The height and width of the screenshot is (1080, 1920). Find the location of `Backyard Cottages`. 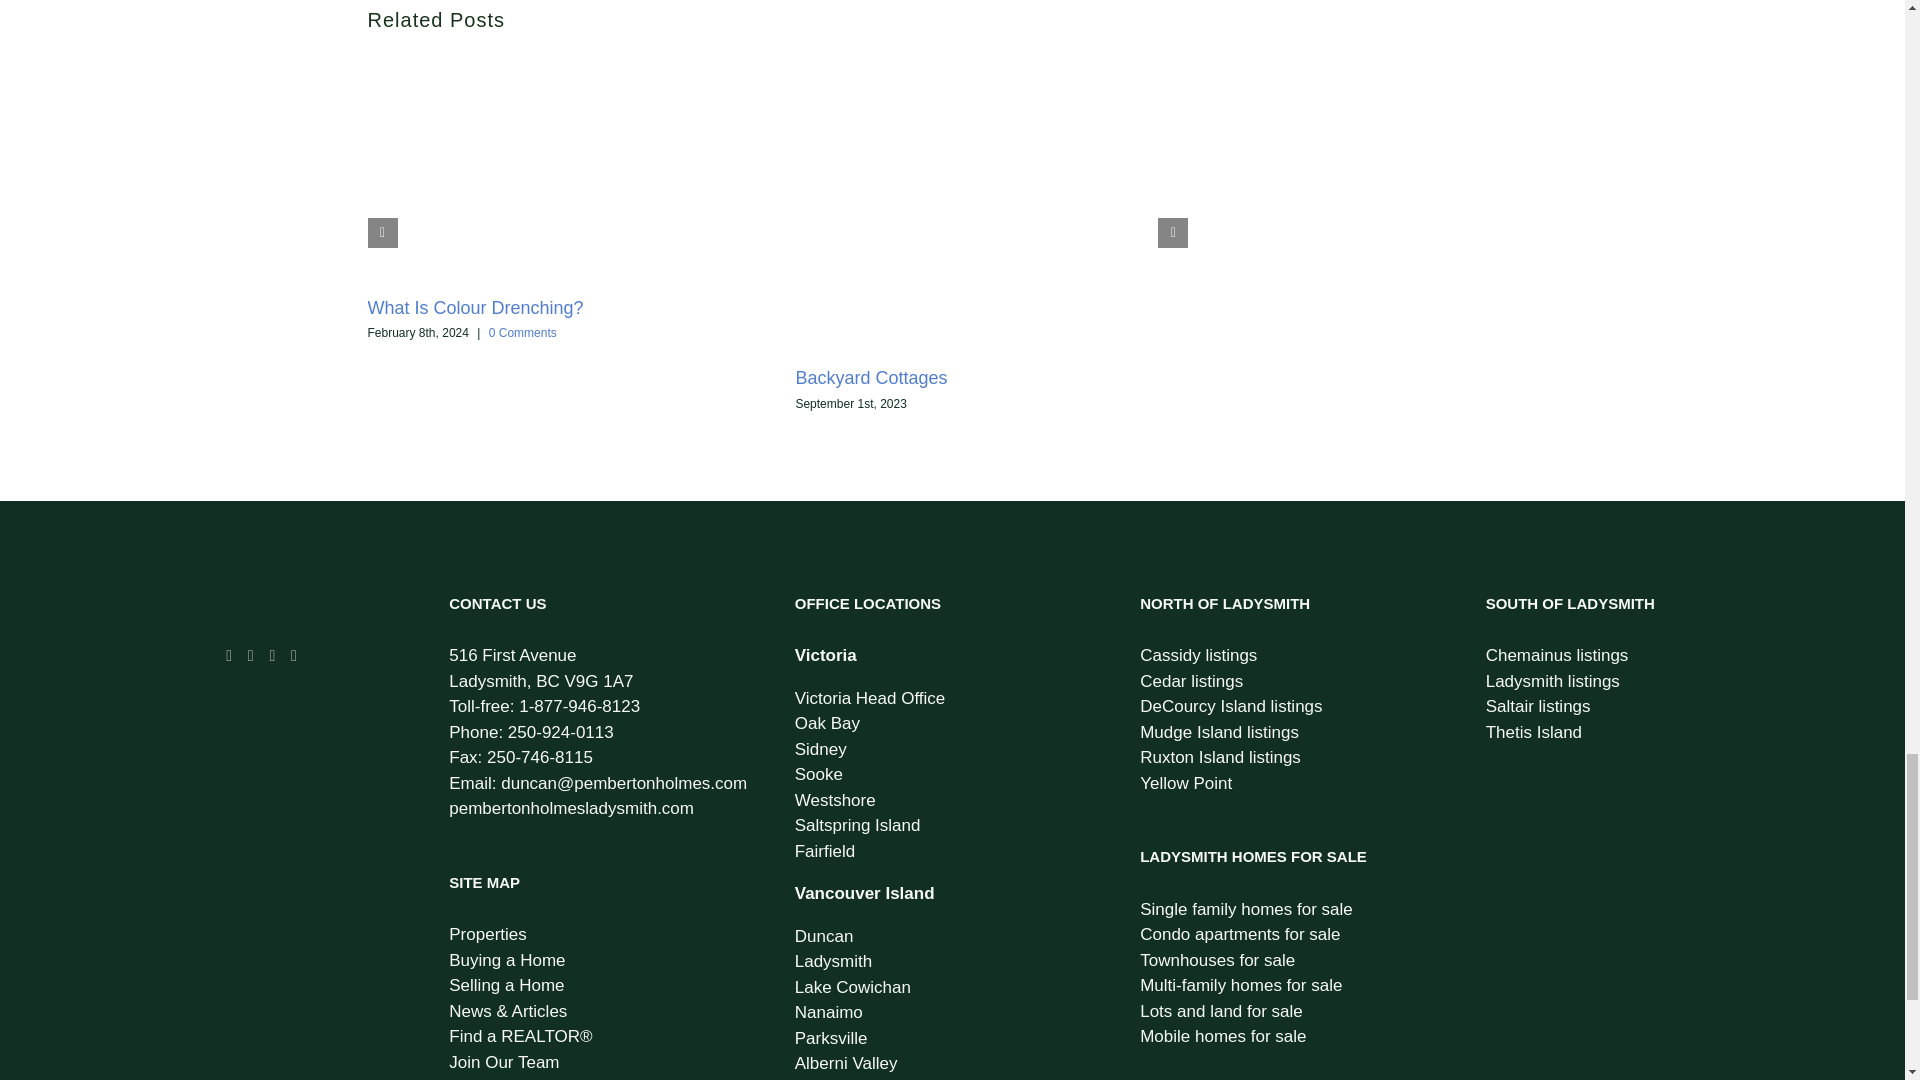

Backyard Cottages is located at coordinates (870, 378).